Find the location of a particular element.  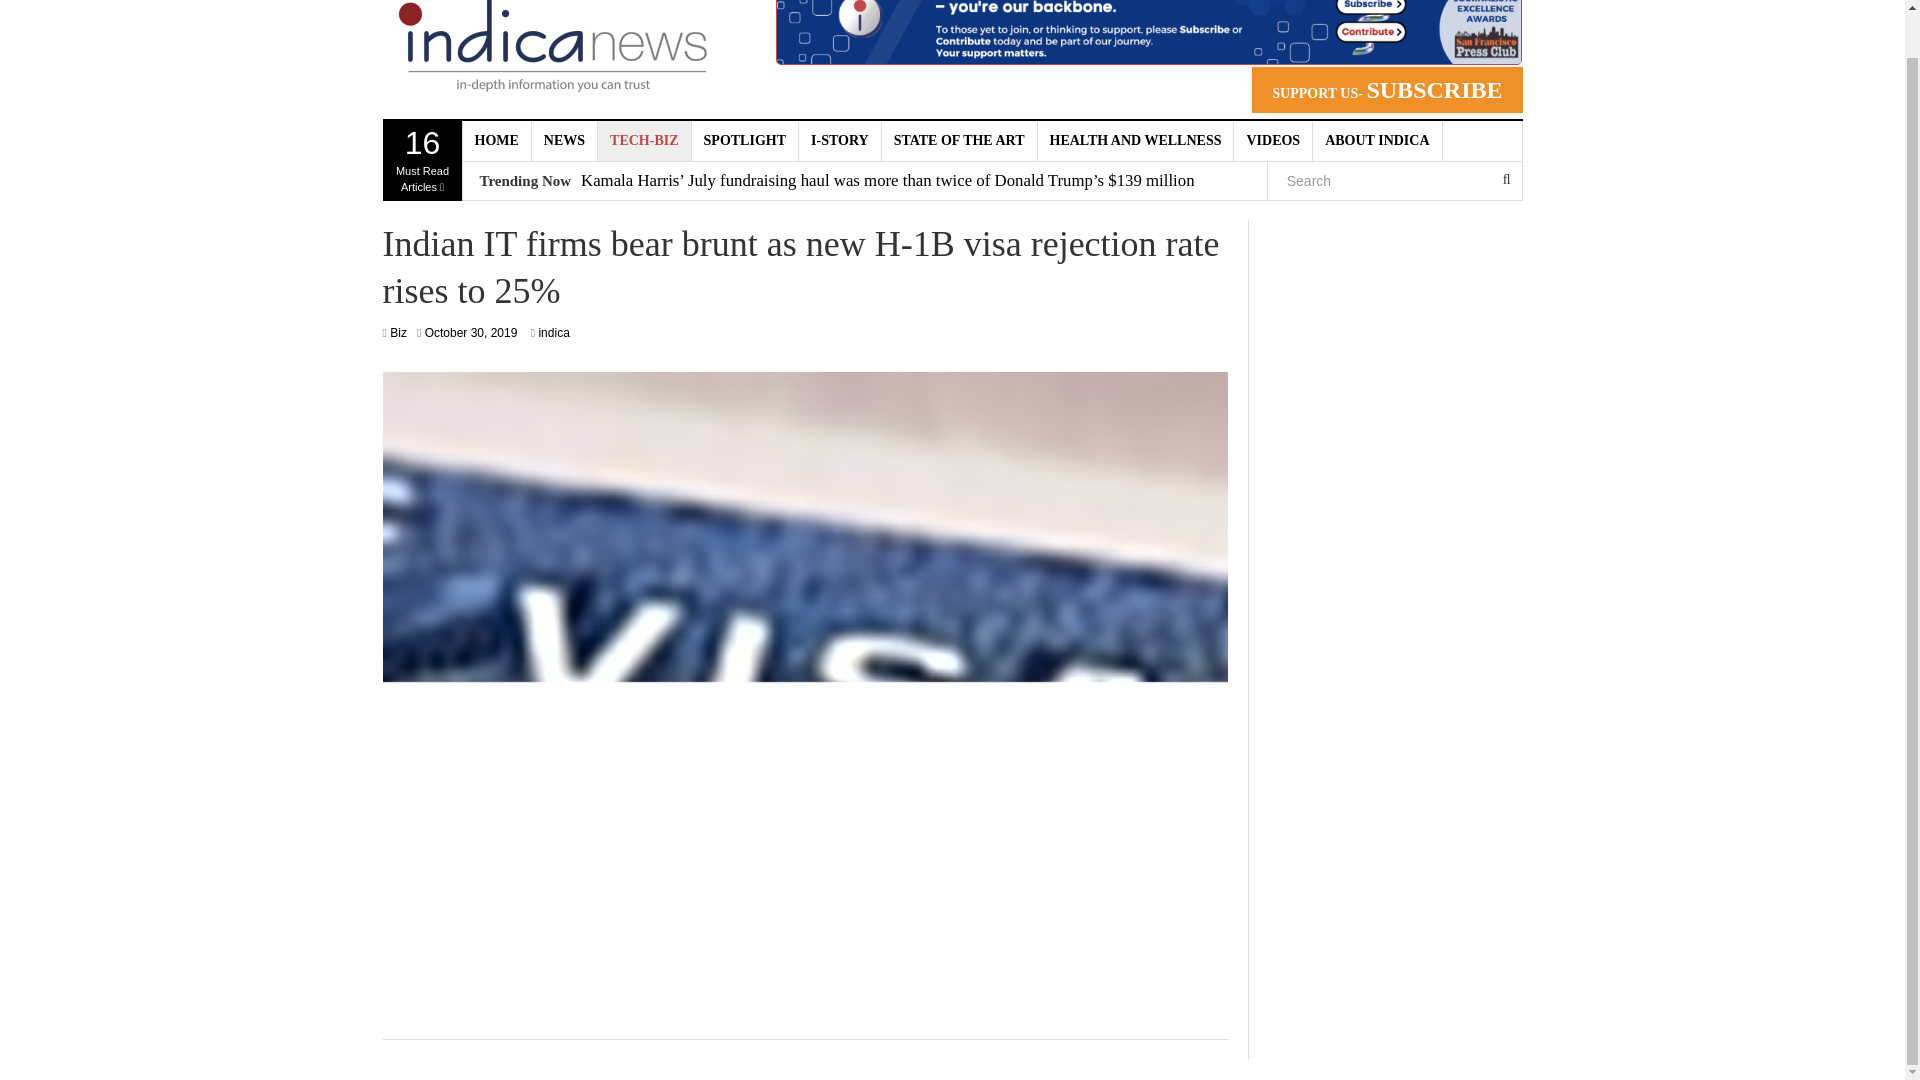

STATE OF THE ART is located at coordinates (960, 140).